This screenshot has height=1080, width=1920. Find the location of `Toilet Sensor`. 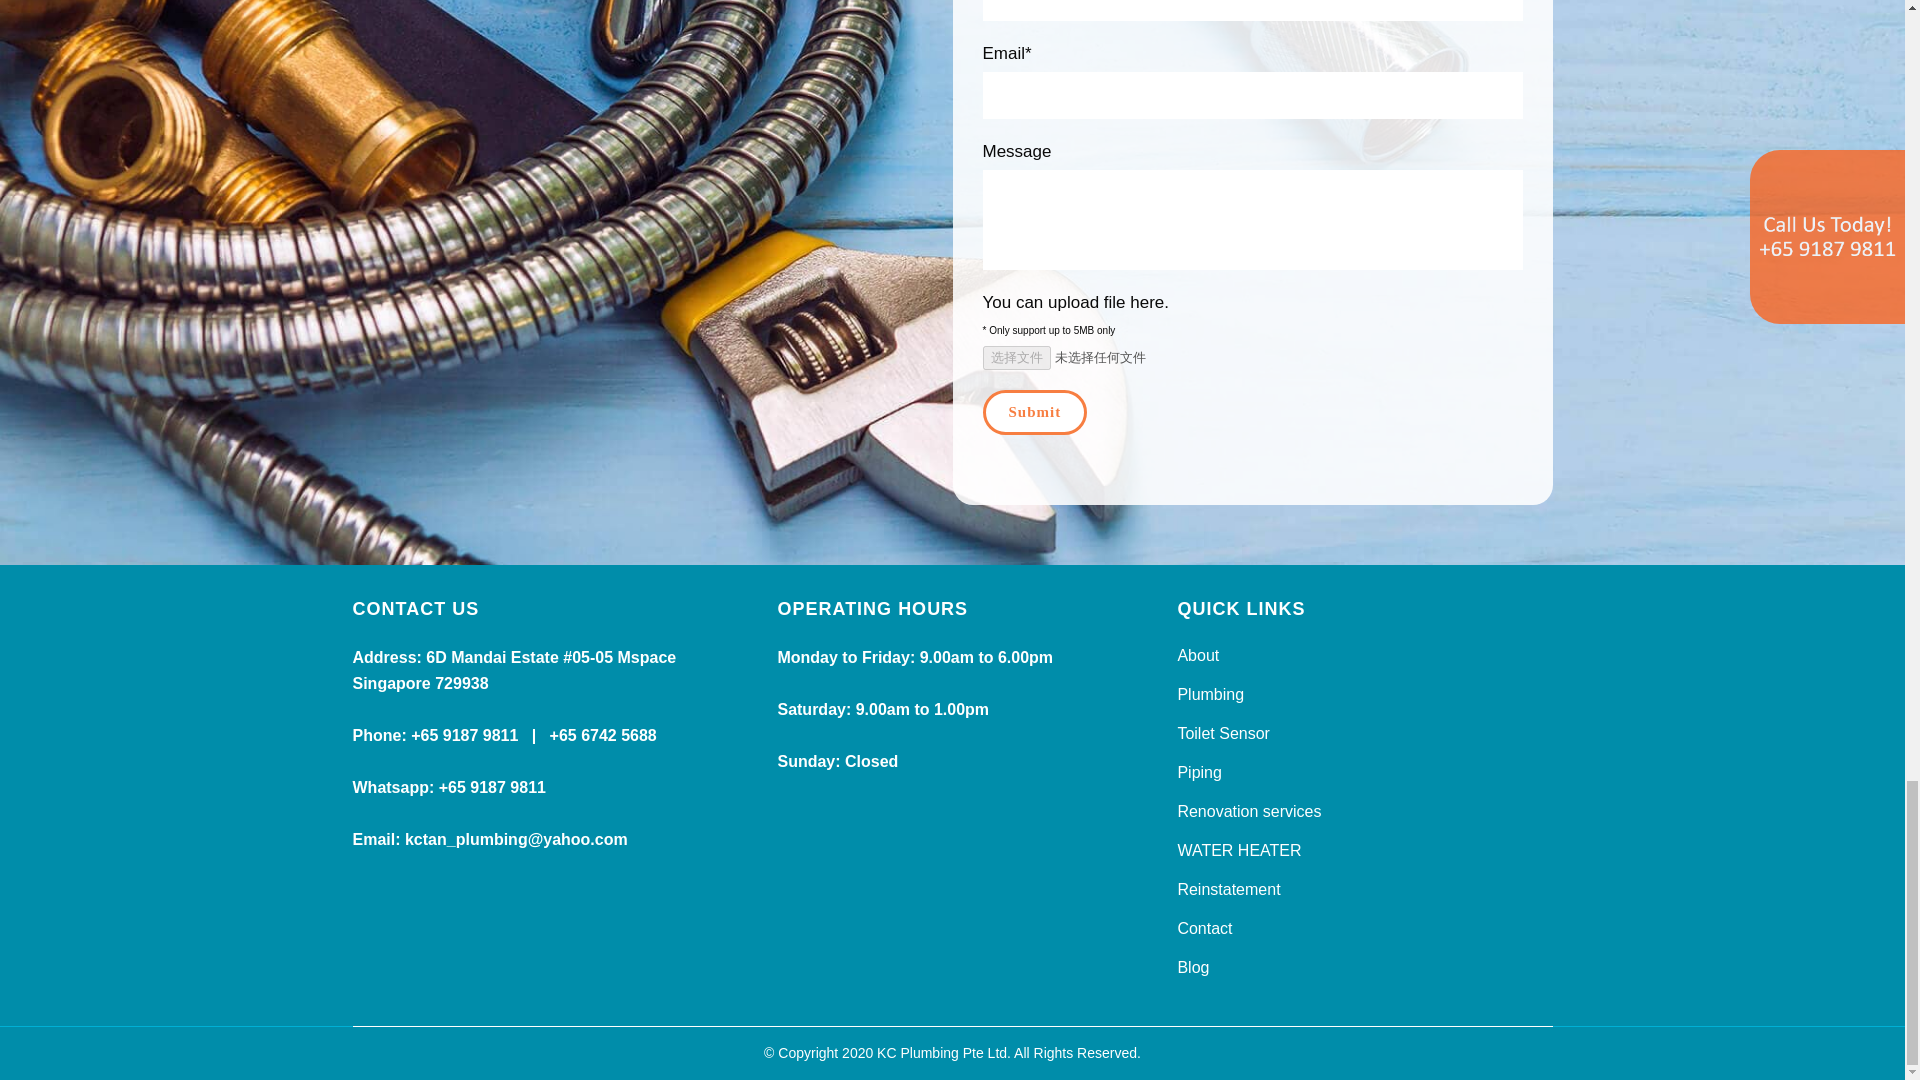

Toilet Sensor is located at coordinates (1364, 734).